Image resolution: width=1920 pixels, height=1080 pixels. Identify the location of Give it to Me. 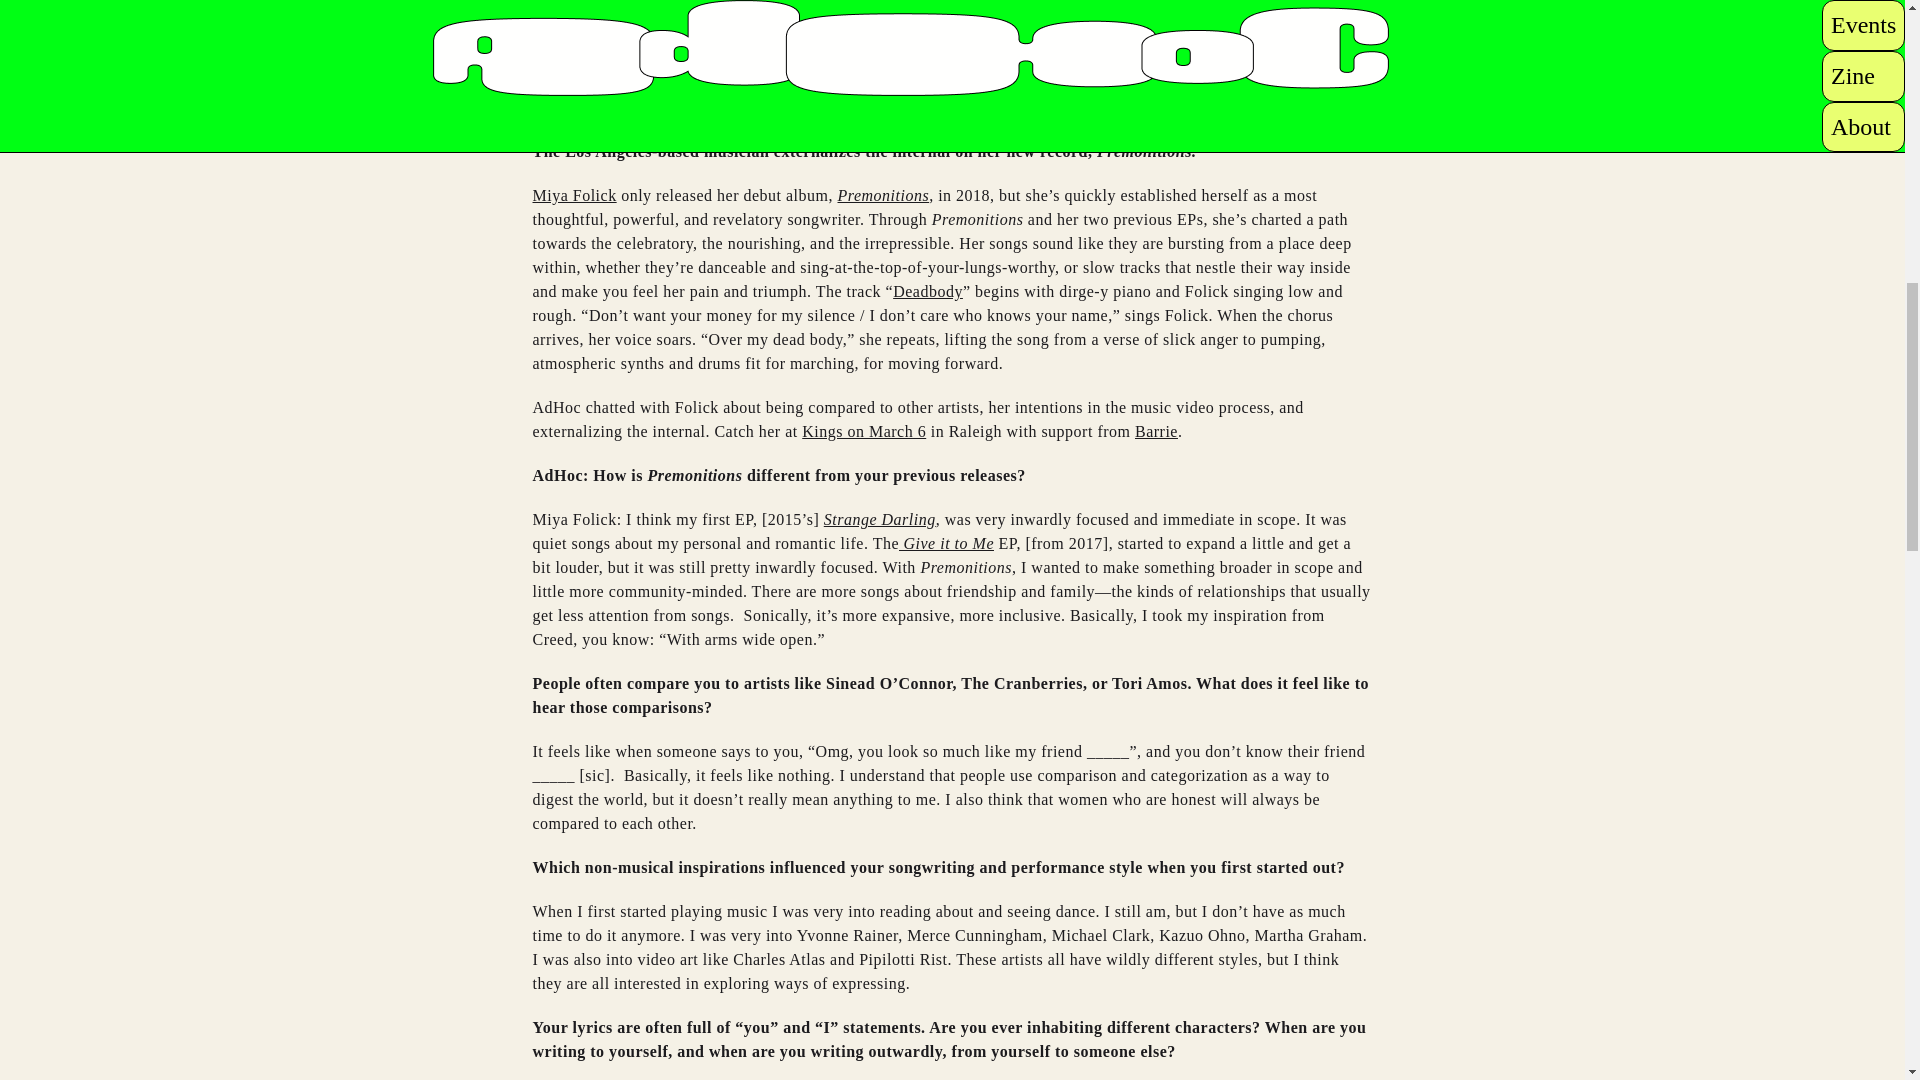
(946, 542).